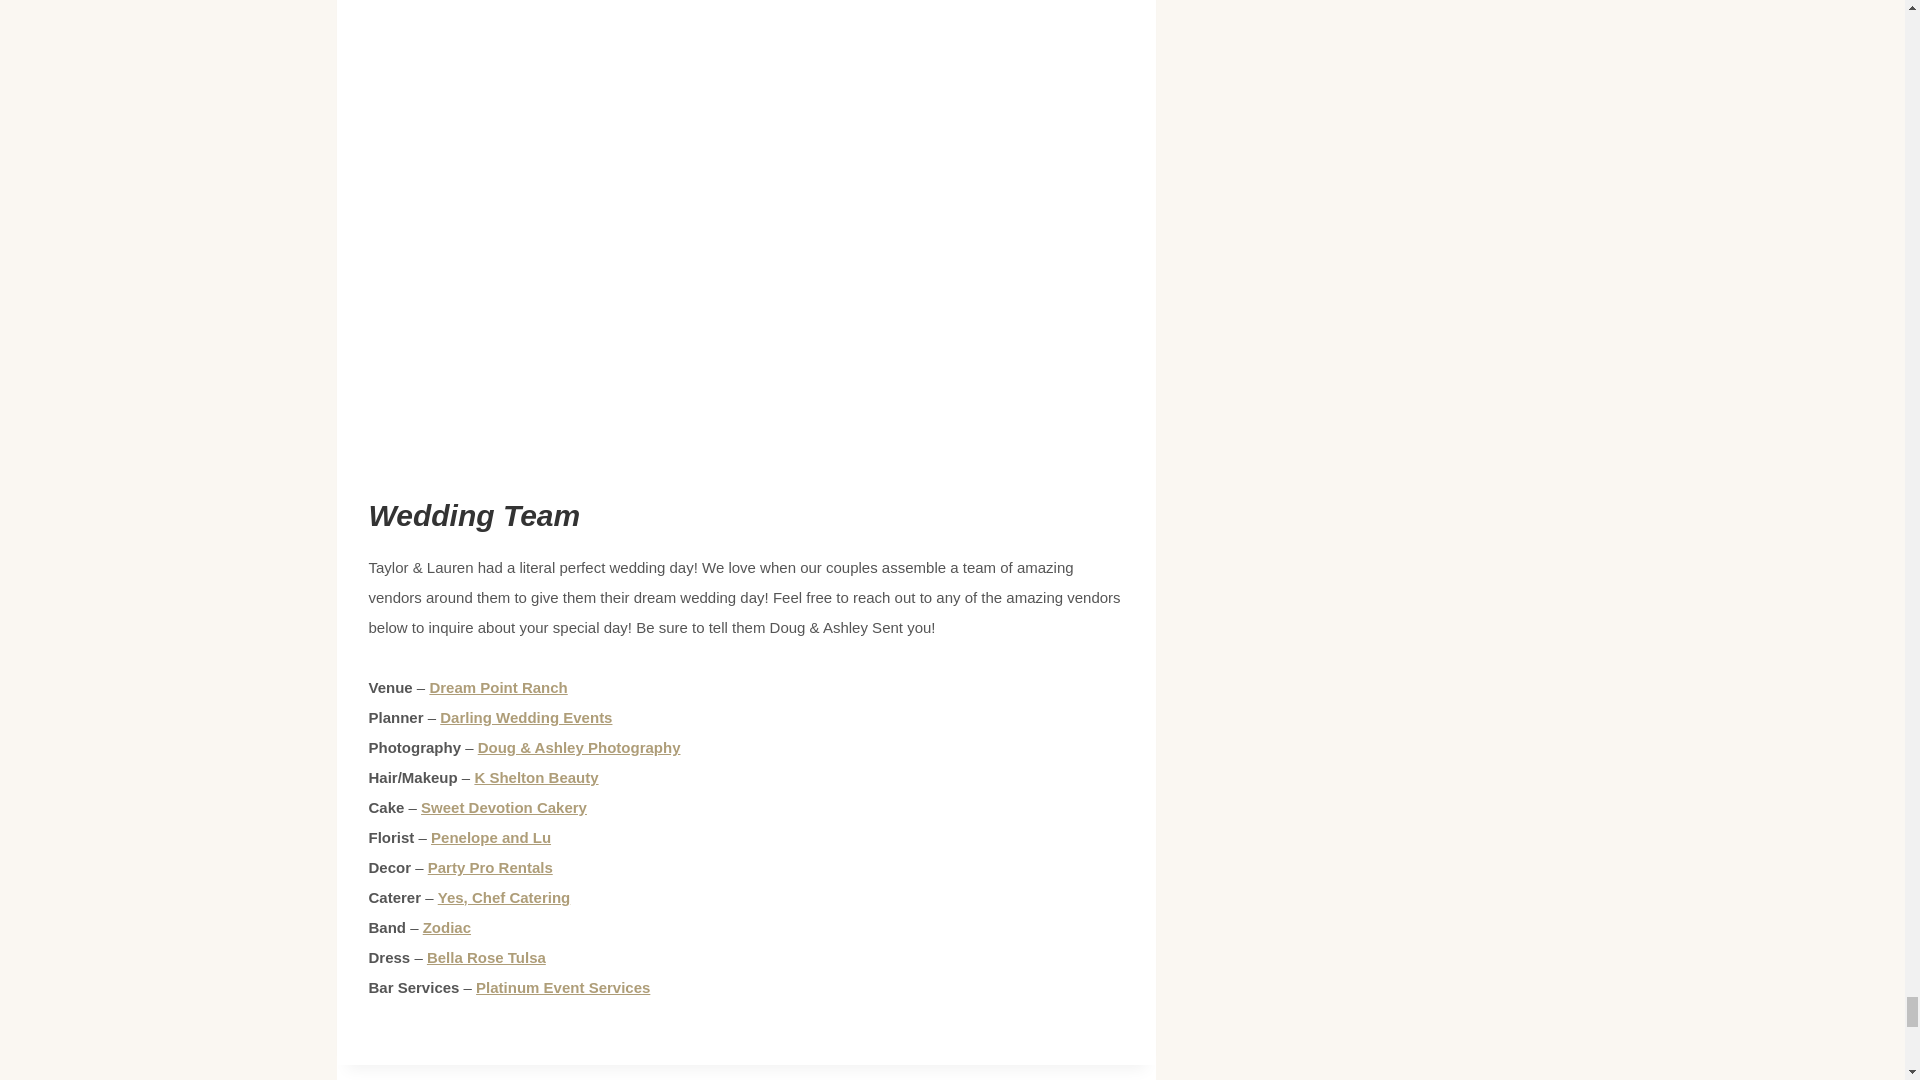 The width and height of the screenshot is (1920, 1080). I want to click on Zodiac, so click(446, 928).